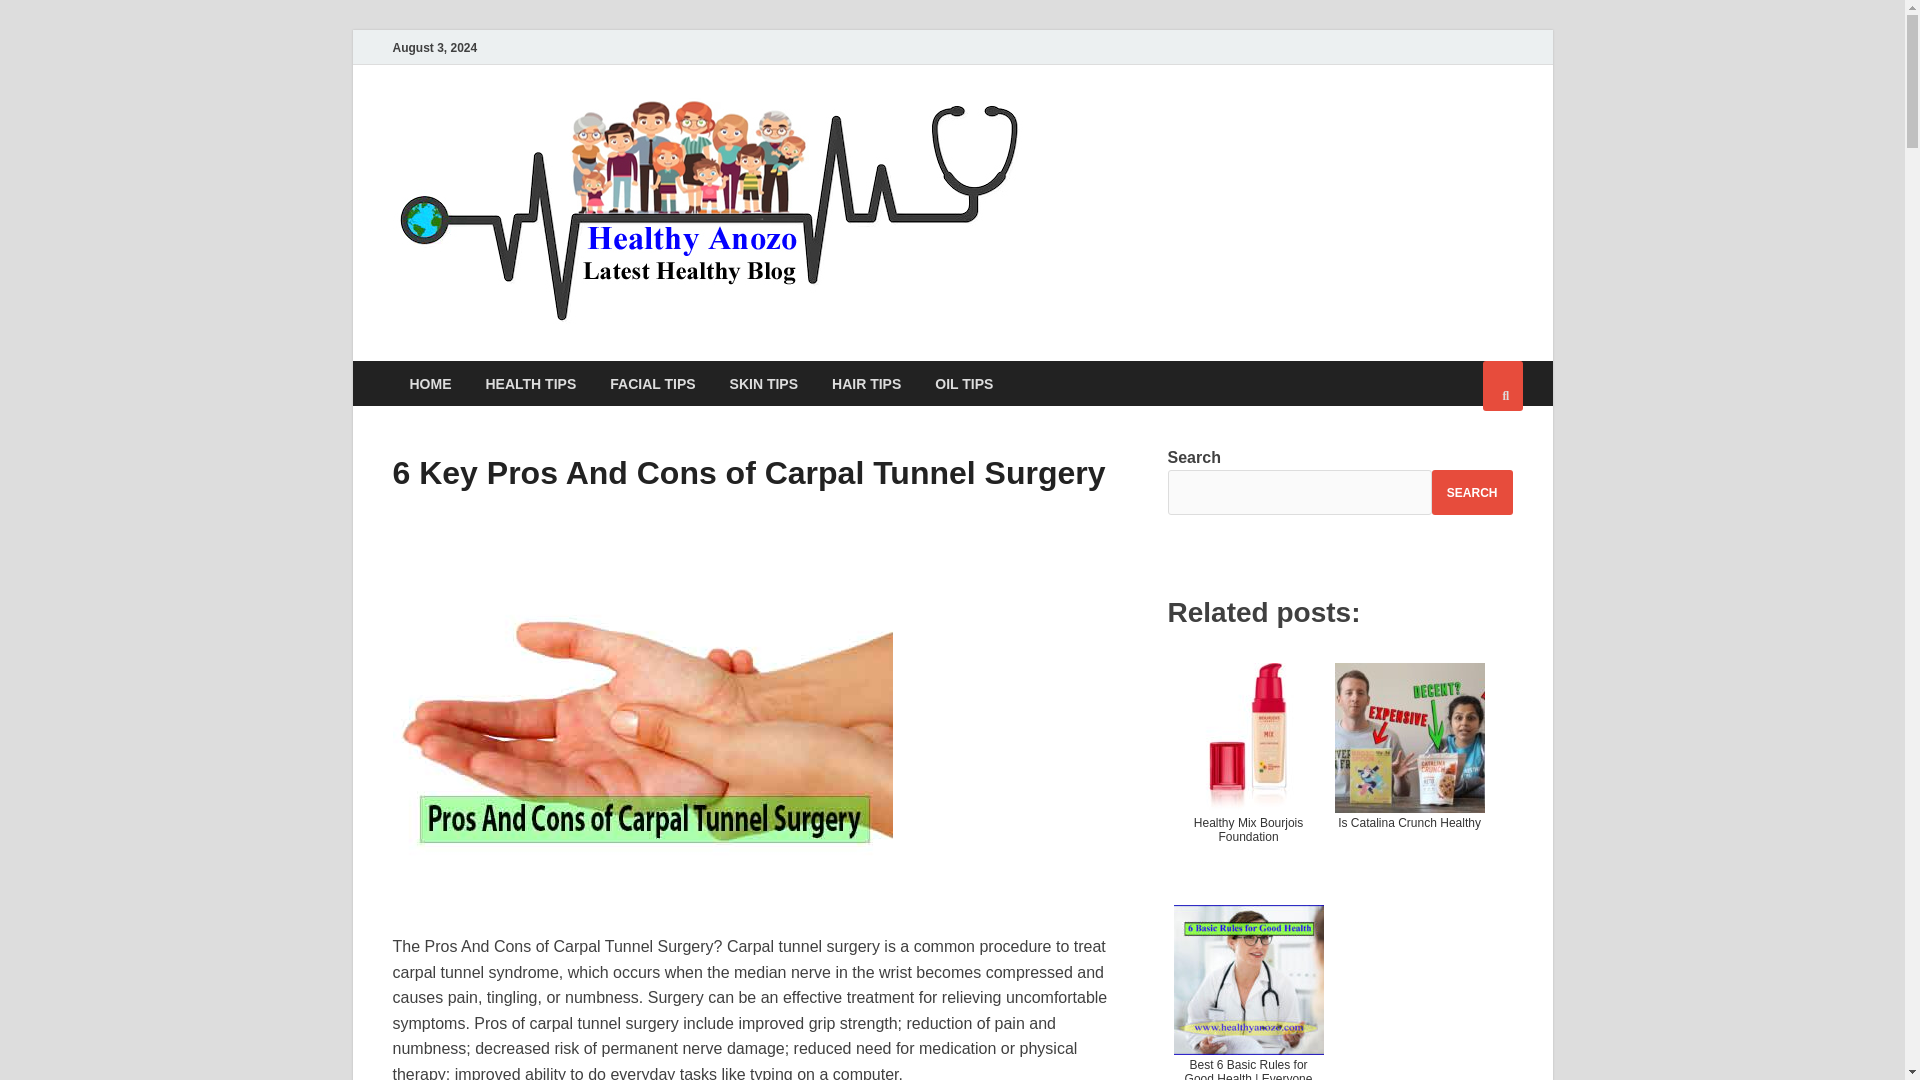 The image size is (1920, 1080). Describe the element at coordinates (430, 383) in the screenshot. I see `HOME` at that location.